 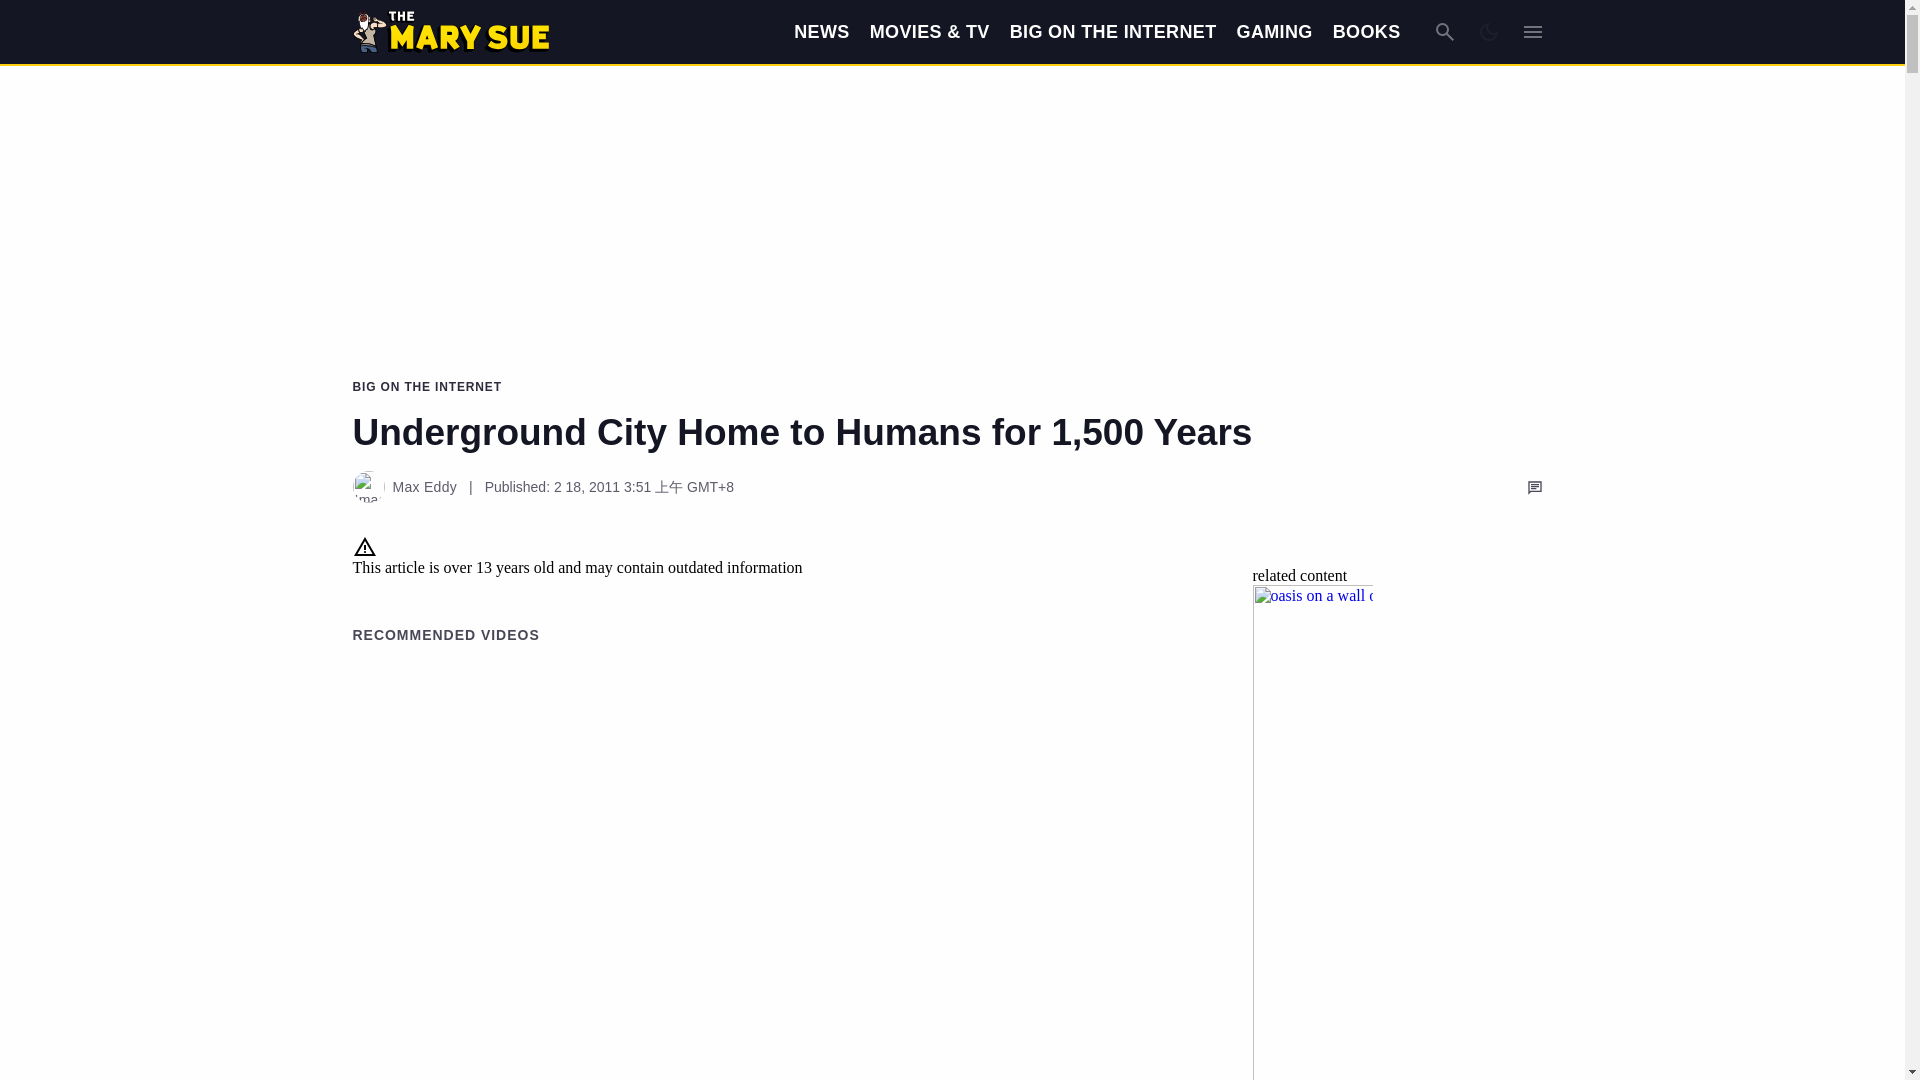 What do you see at coordinates (1274, 32) in the screenshot?
I see `GAMING` at bounding box center [1274, 32].